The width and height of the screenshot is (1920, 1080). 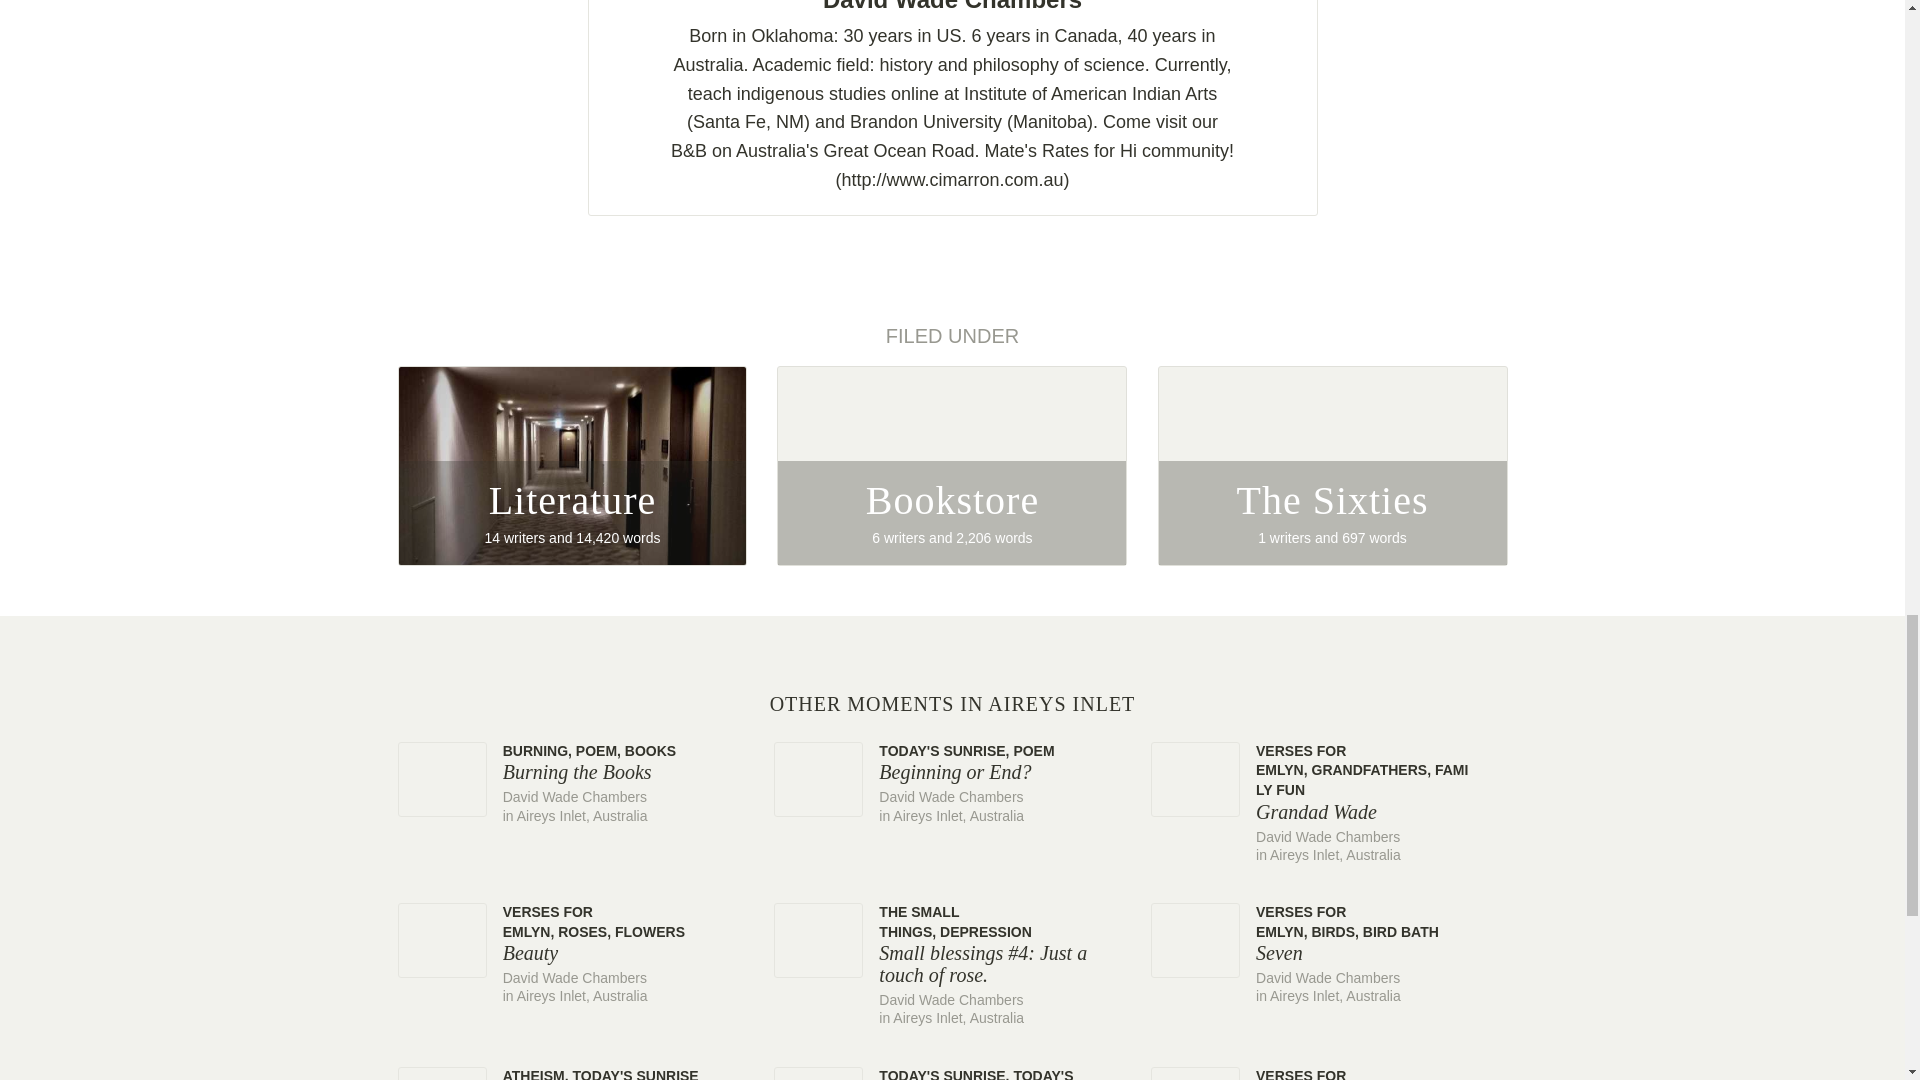 I want to click on OTHER MOMENTS IN AIREYS INLET, so click(x=952, y=466).